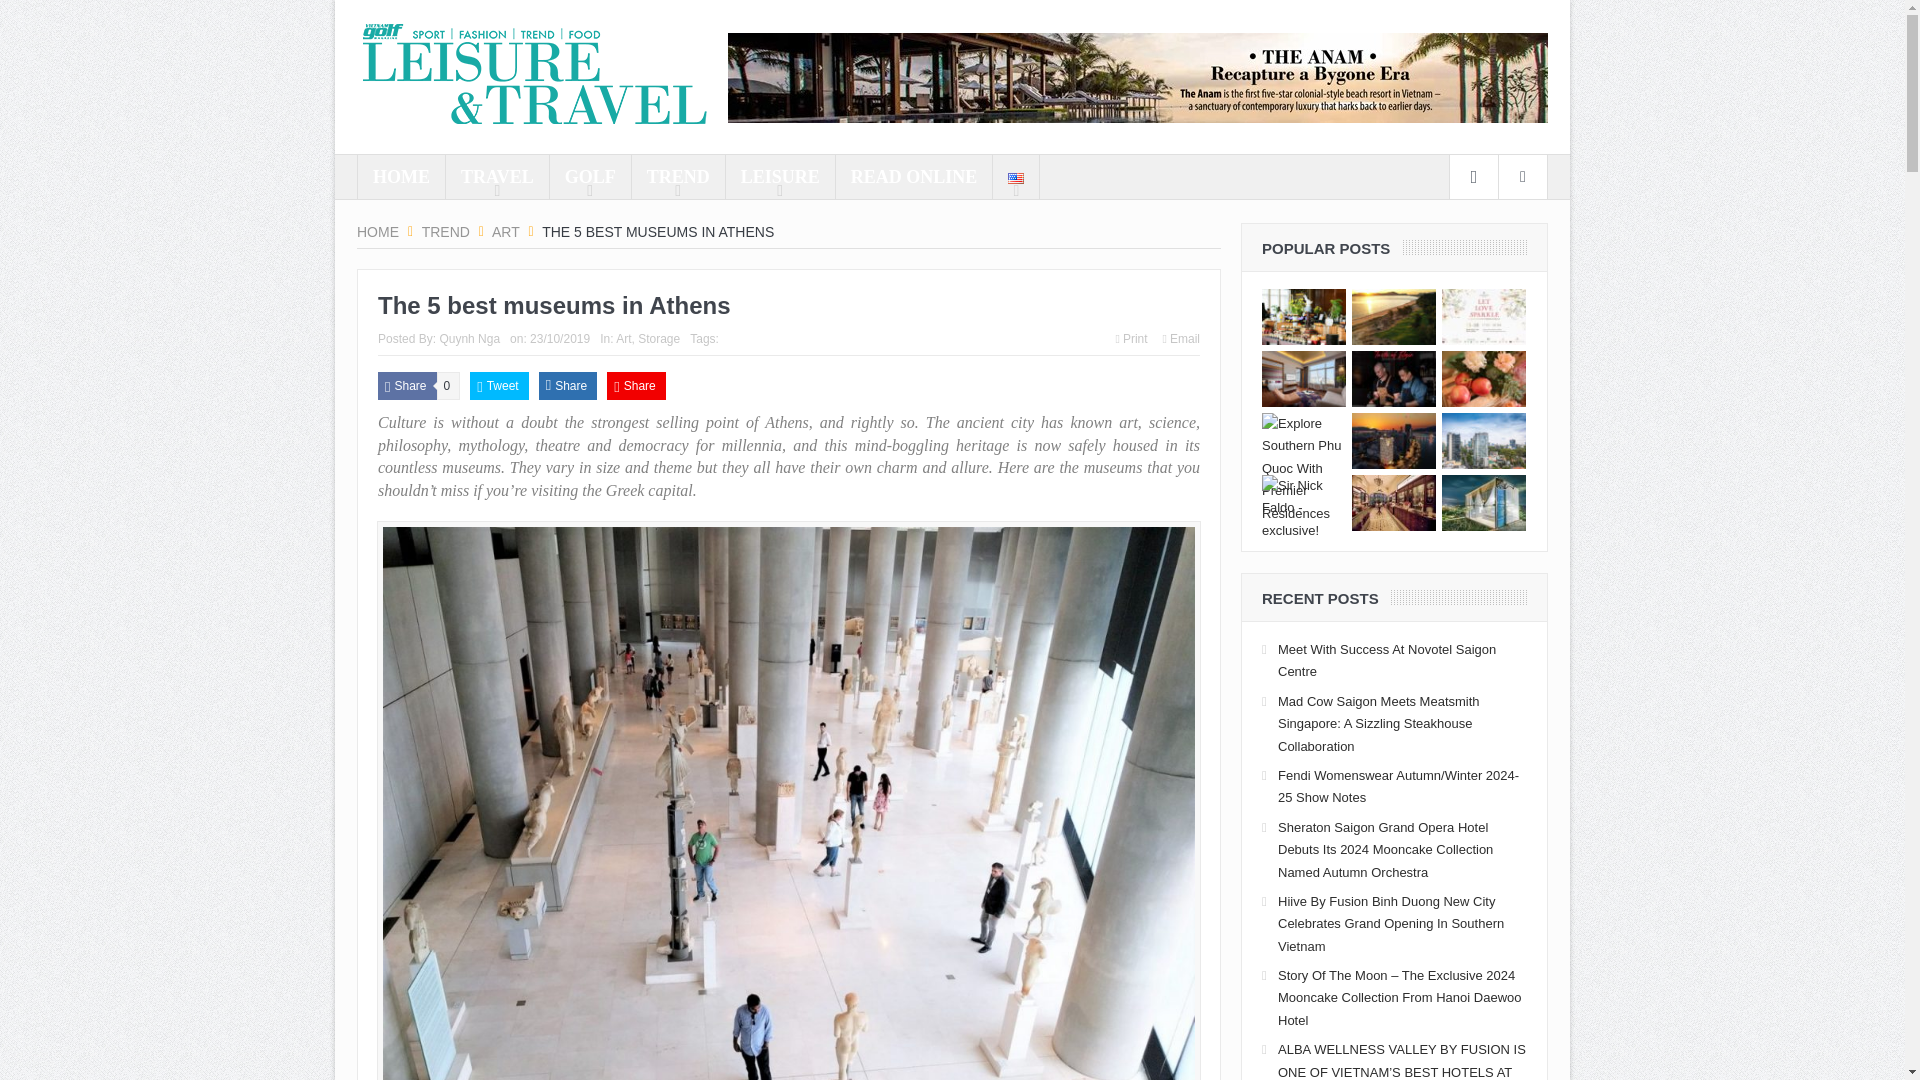 This screenshot has height=1080, width=1920. Describe the element at coordinates (506, 231) in the screenshot. I see `Art` at that location.